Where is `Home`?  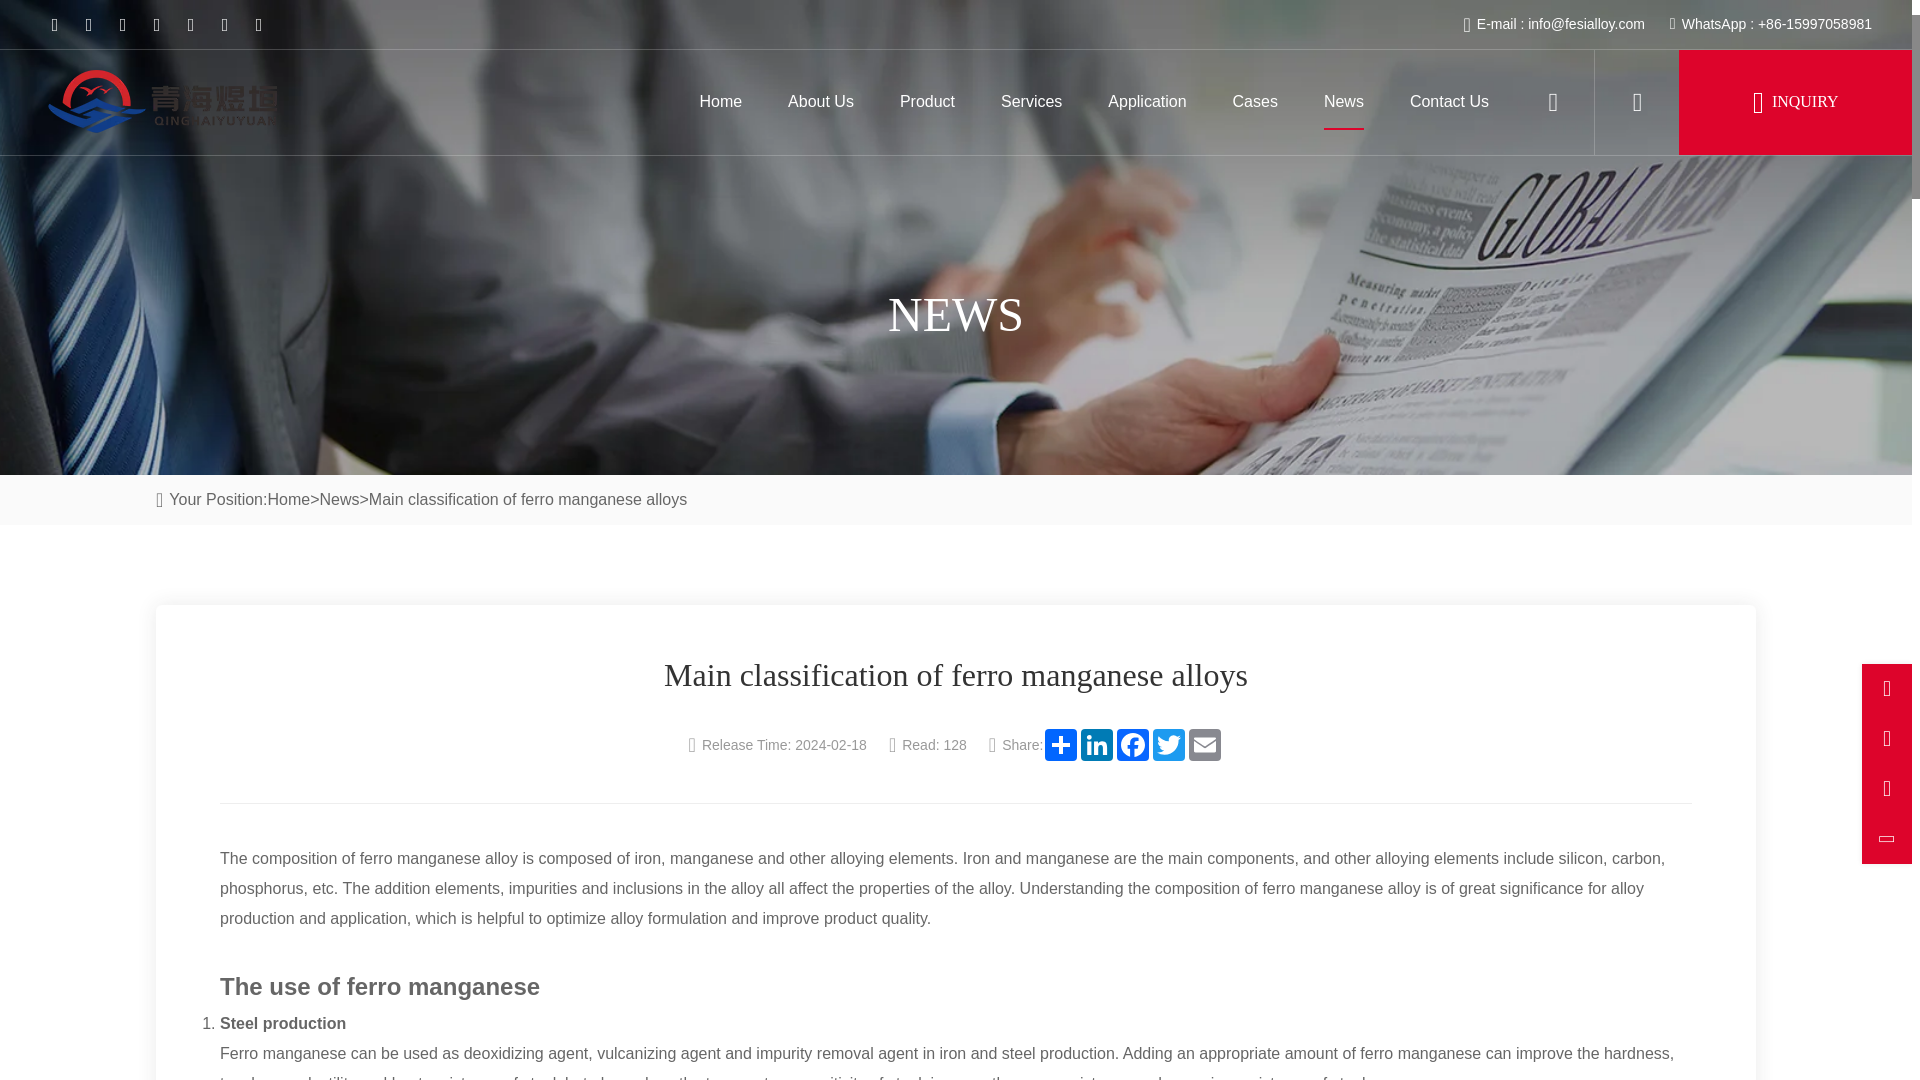 Home is located at coordinates (720, 102).